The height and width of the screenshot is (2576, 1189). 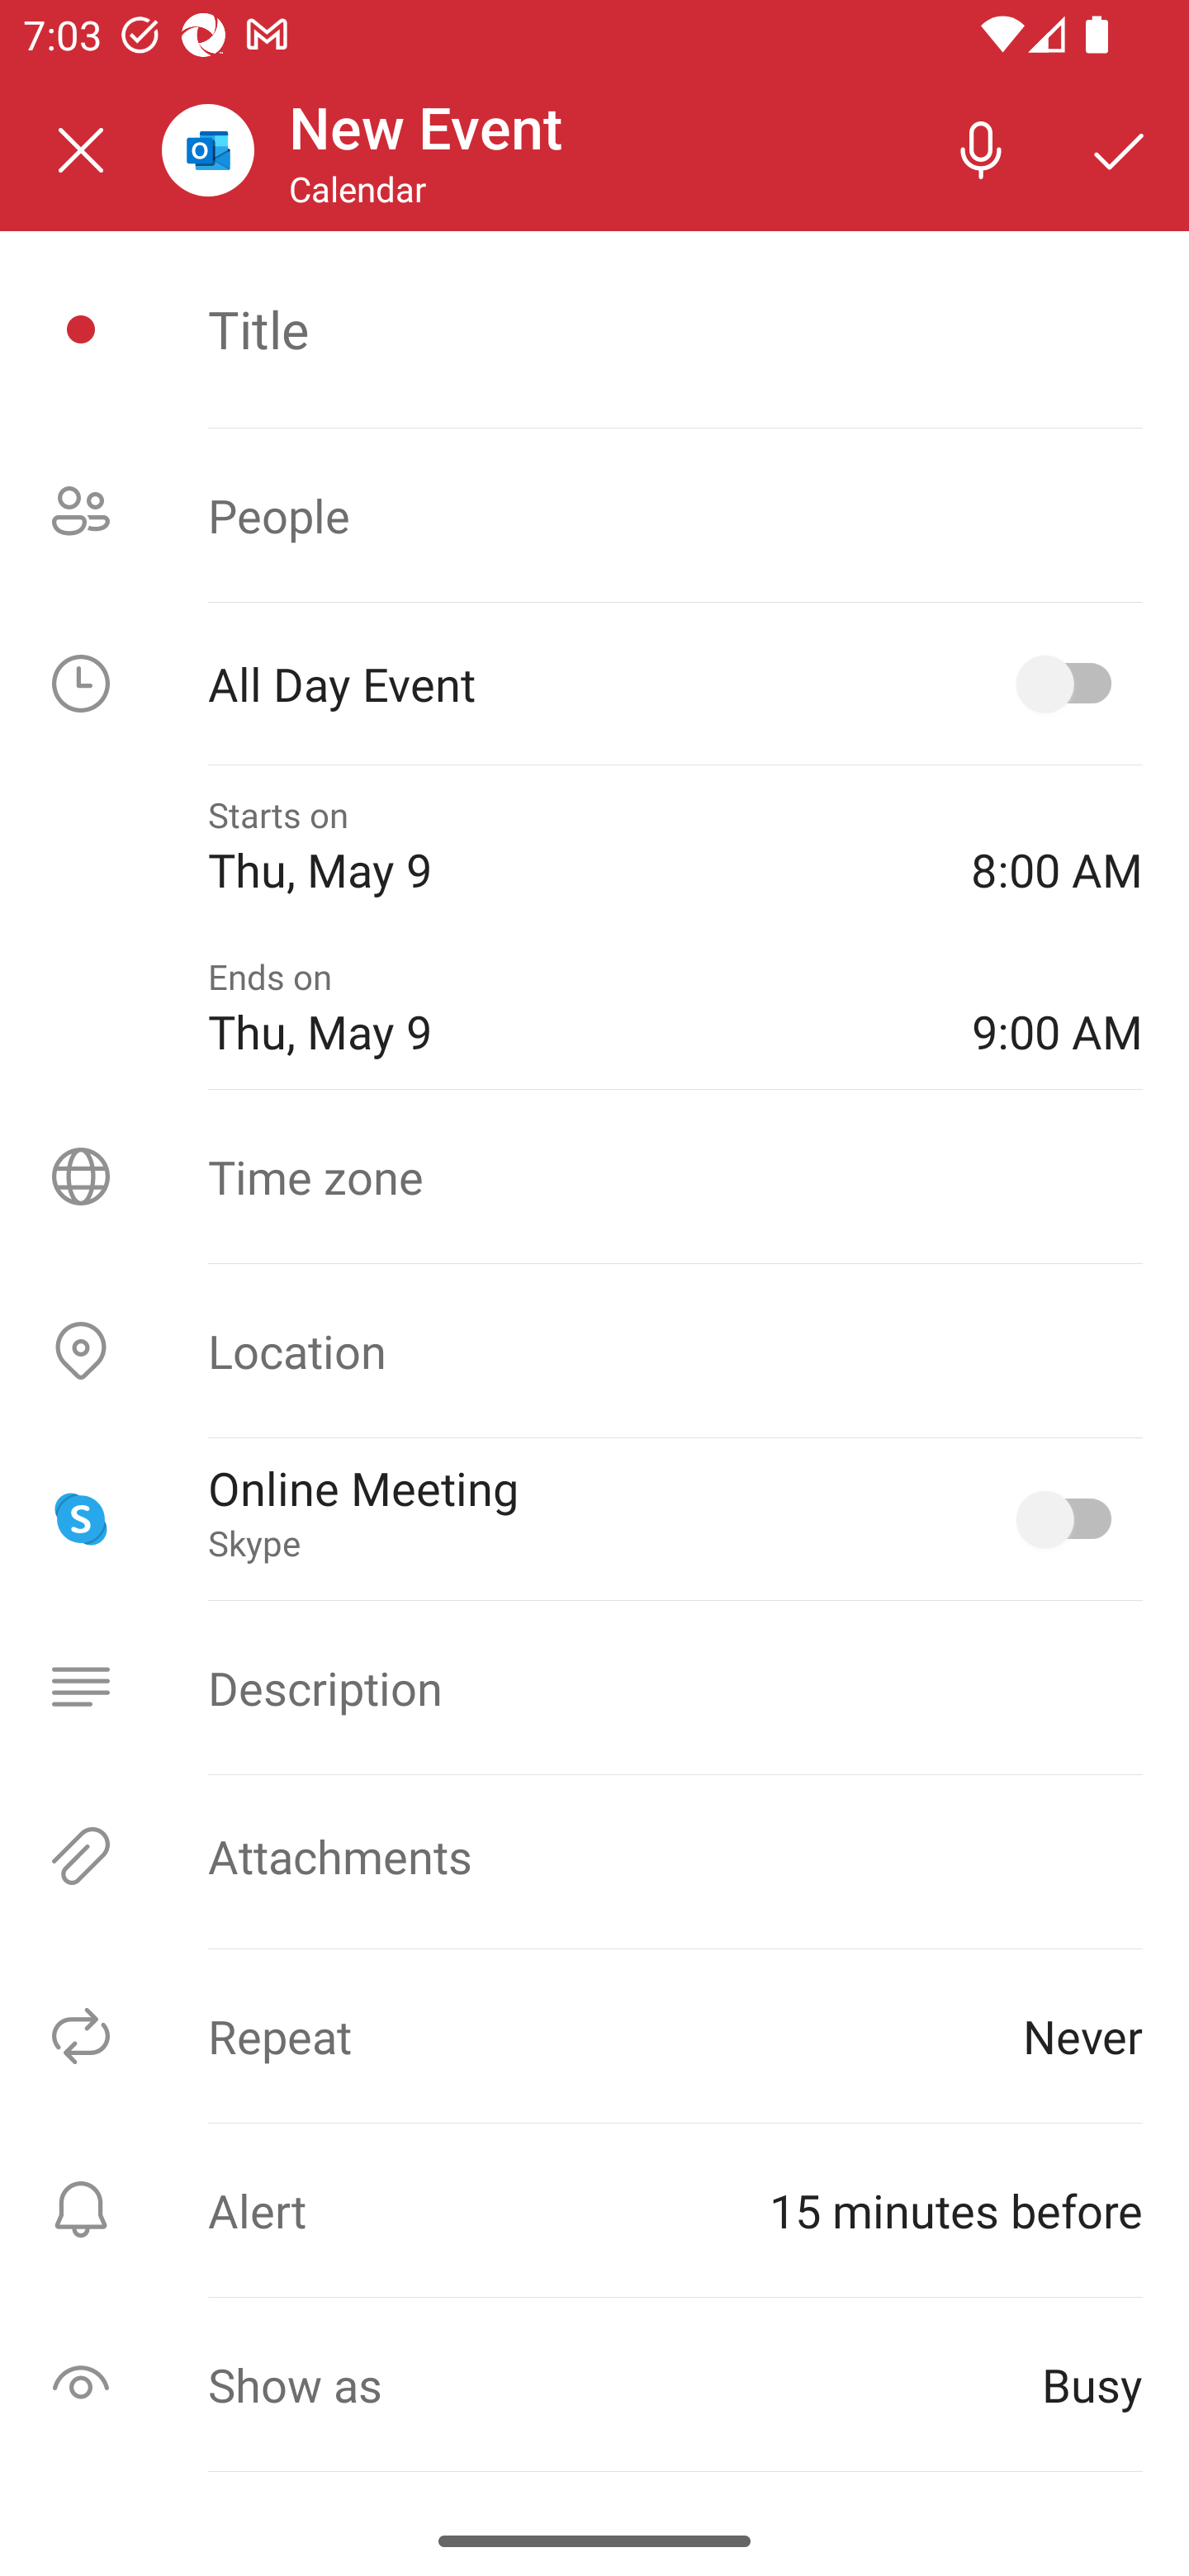 What do you see at coordinates (594, 515) in the screenshot?
I see `People` at bounding box center [594, 515].